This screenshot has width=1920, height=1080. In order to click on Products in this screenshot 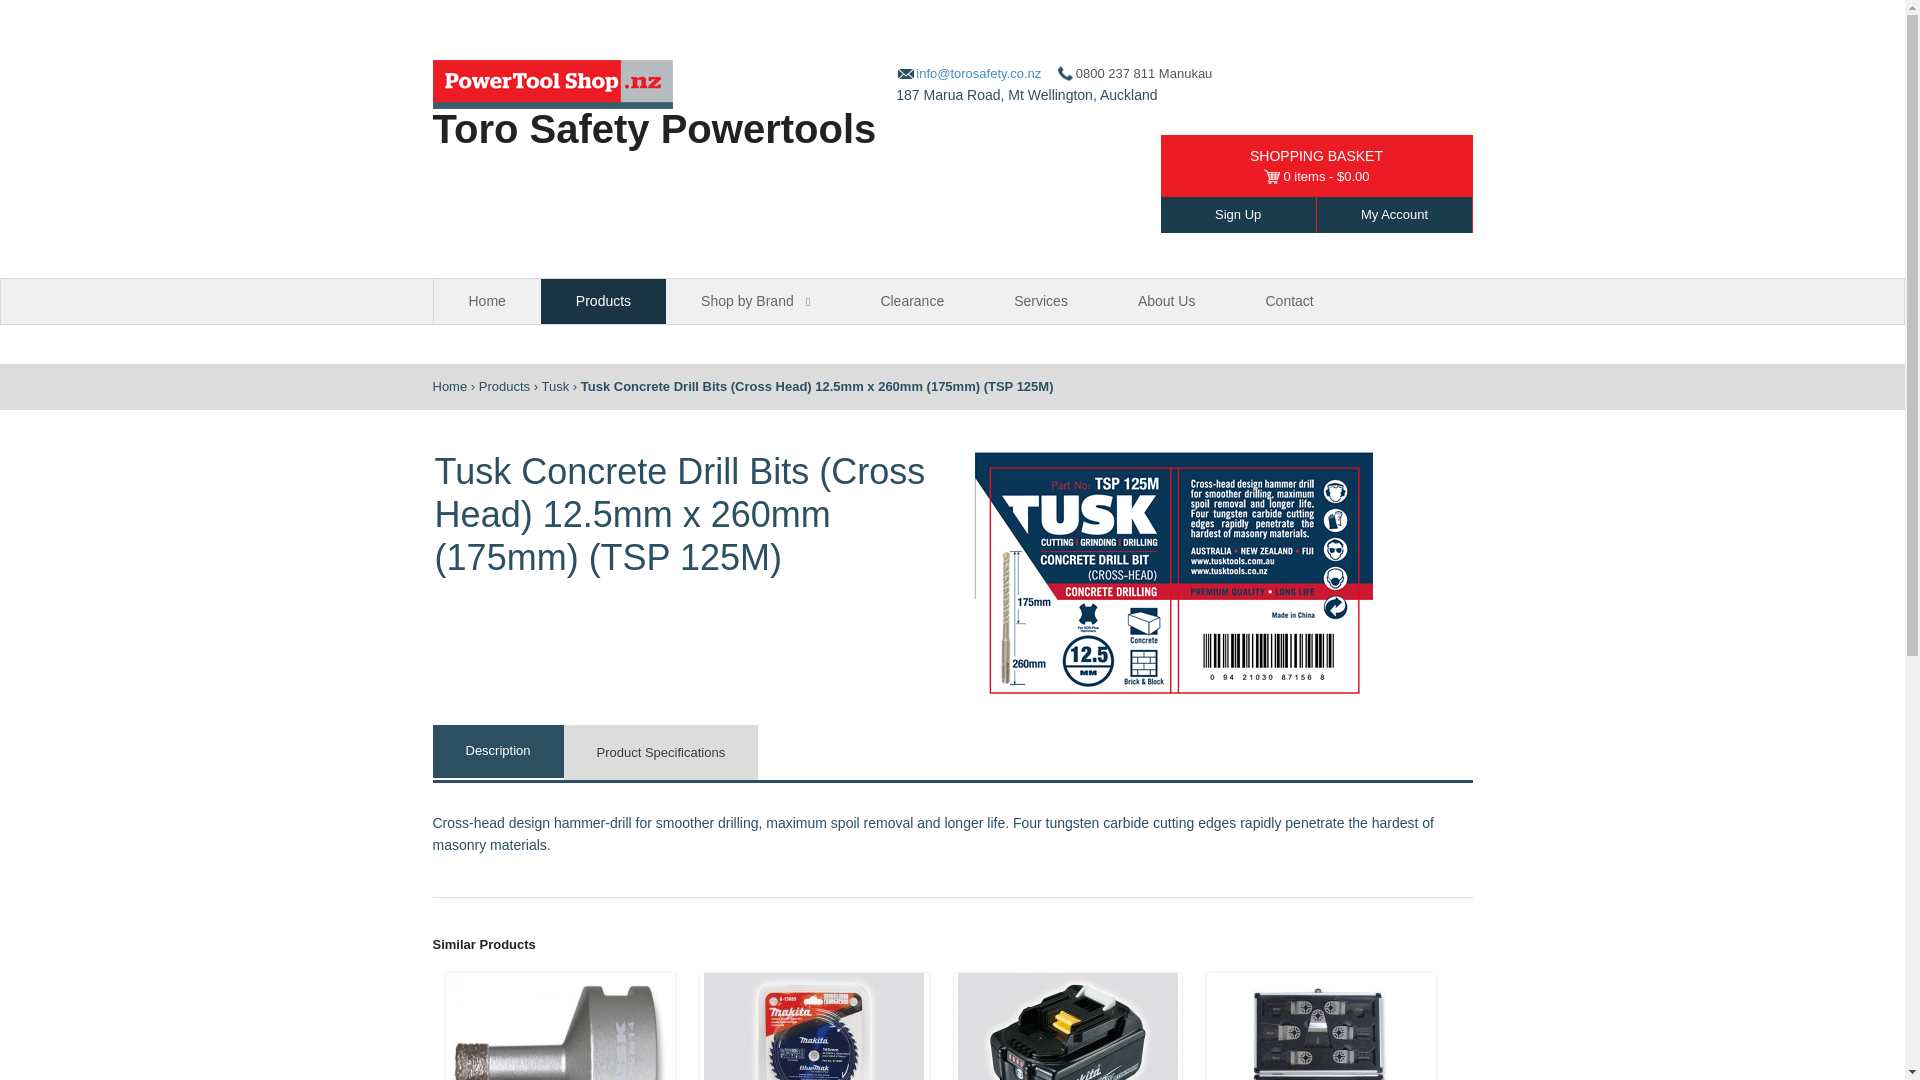, I will do `click(604, 301)`.